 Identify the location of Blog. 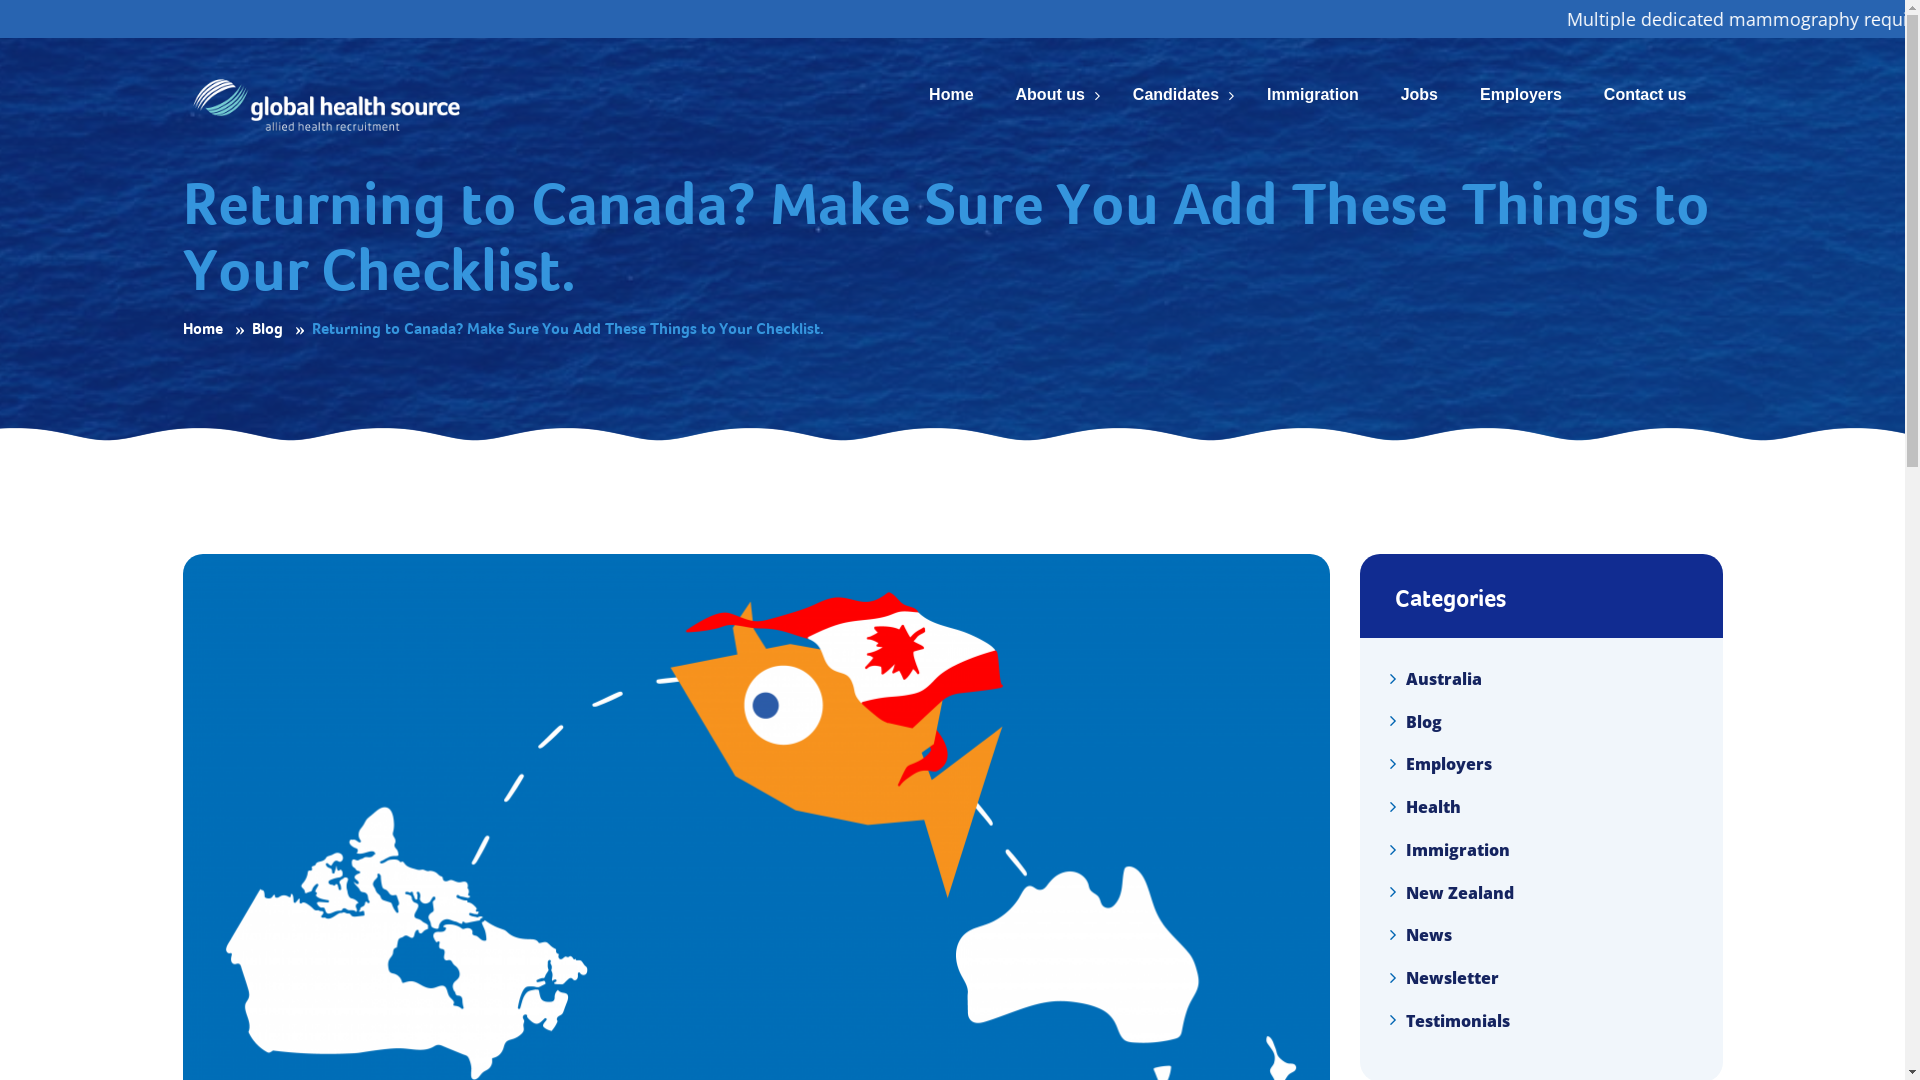
(1424, 721).